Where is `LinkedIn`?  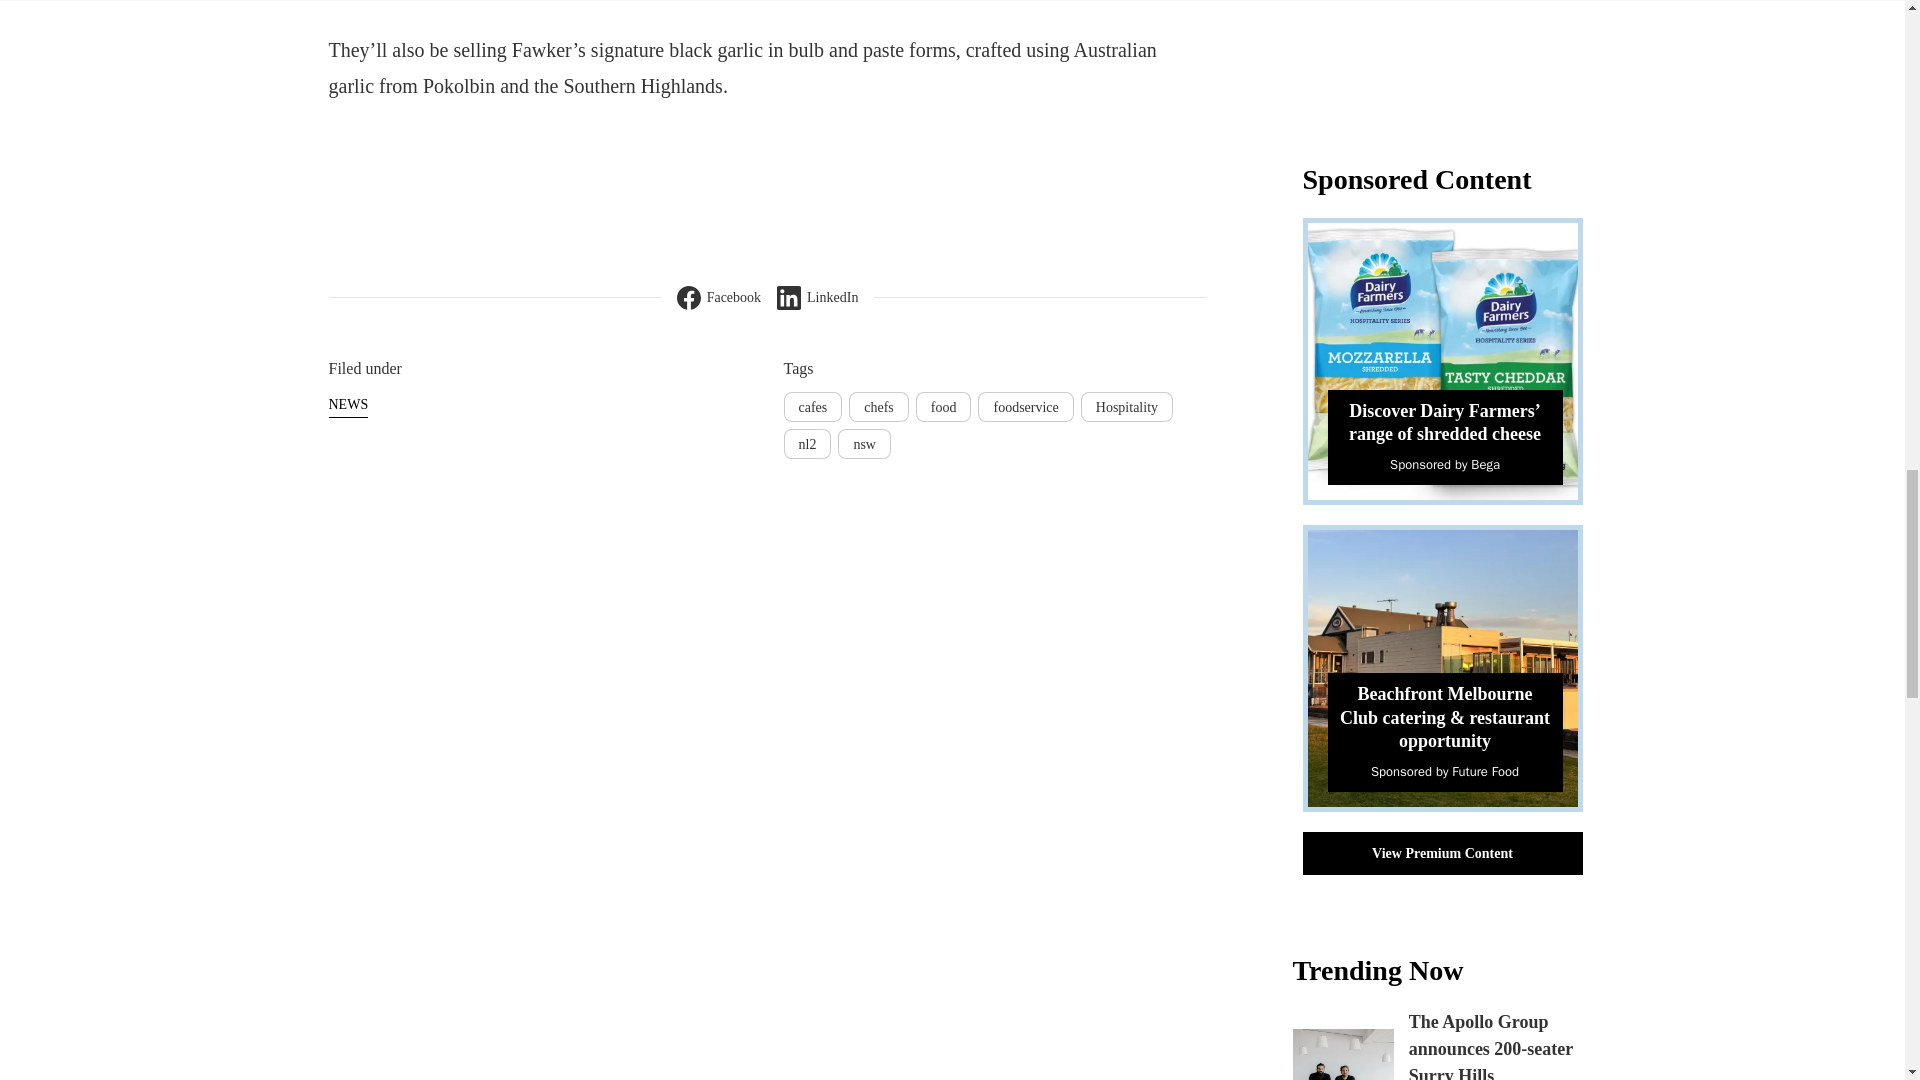
LinkedIn is located at coordinates (818, 298).